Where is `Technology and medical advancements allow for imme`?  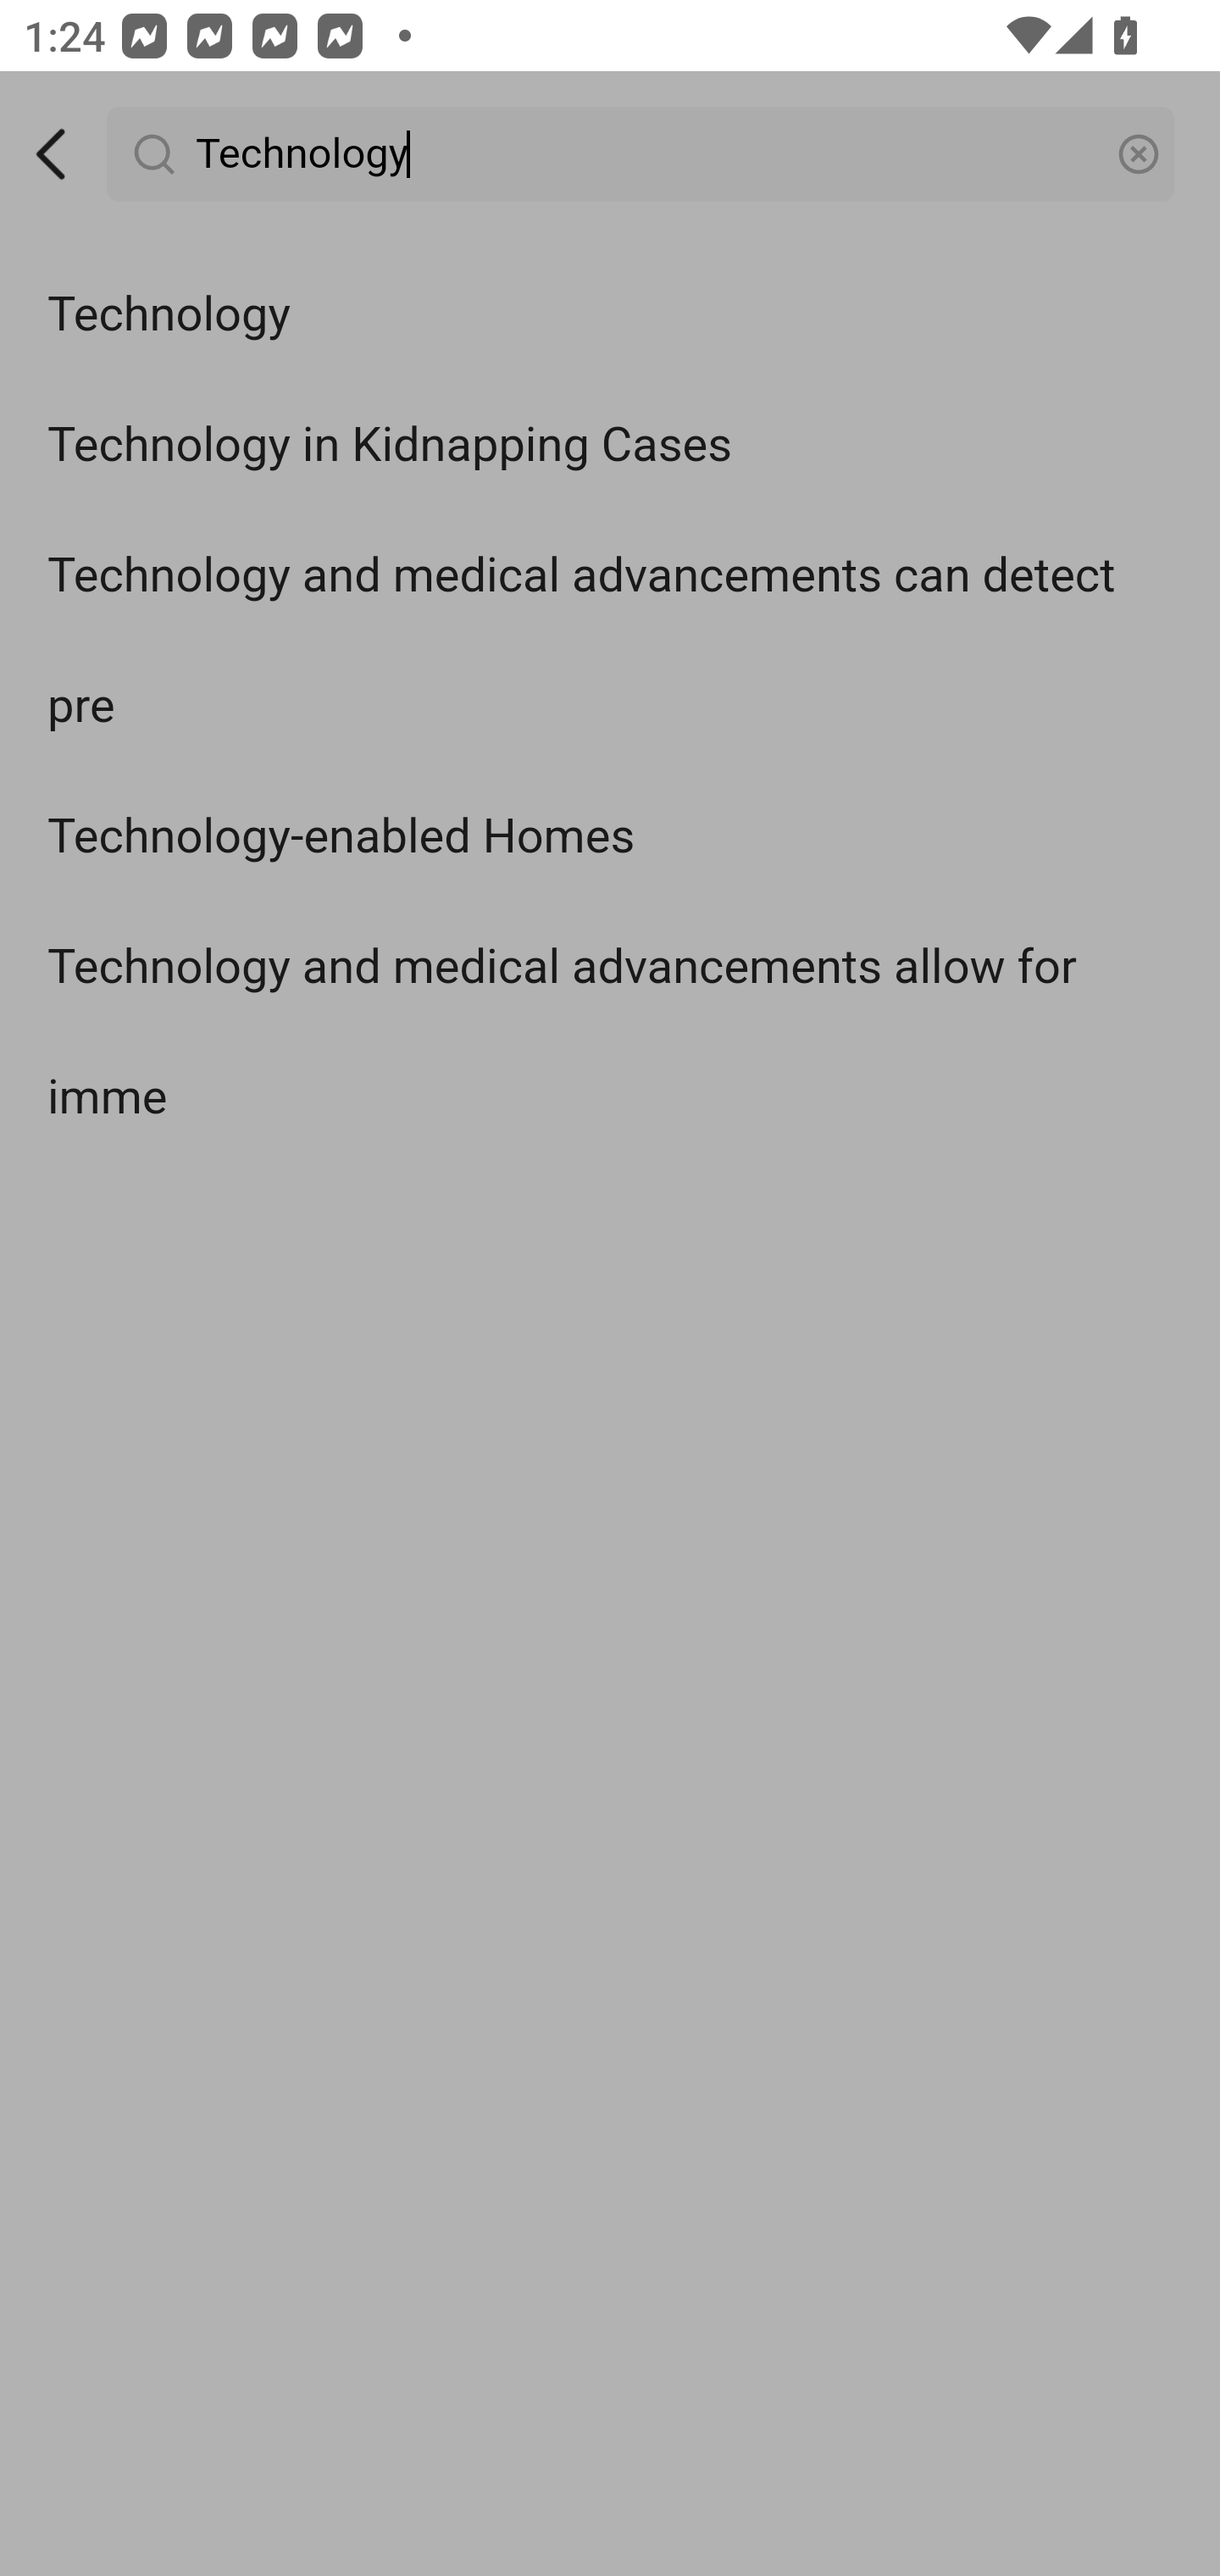 Technology and medical advancements allow for imme is located at coordinates (610, 1033).